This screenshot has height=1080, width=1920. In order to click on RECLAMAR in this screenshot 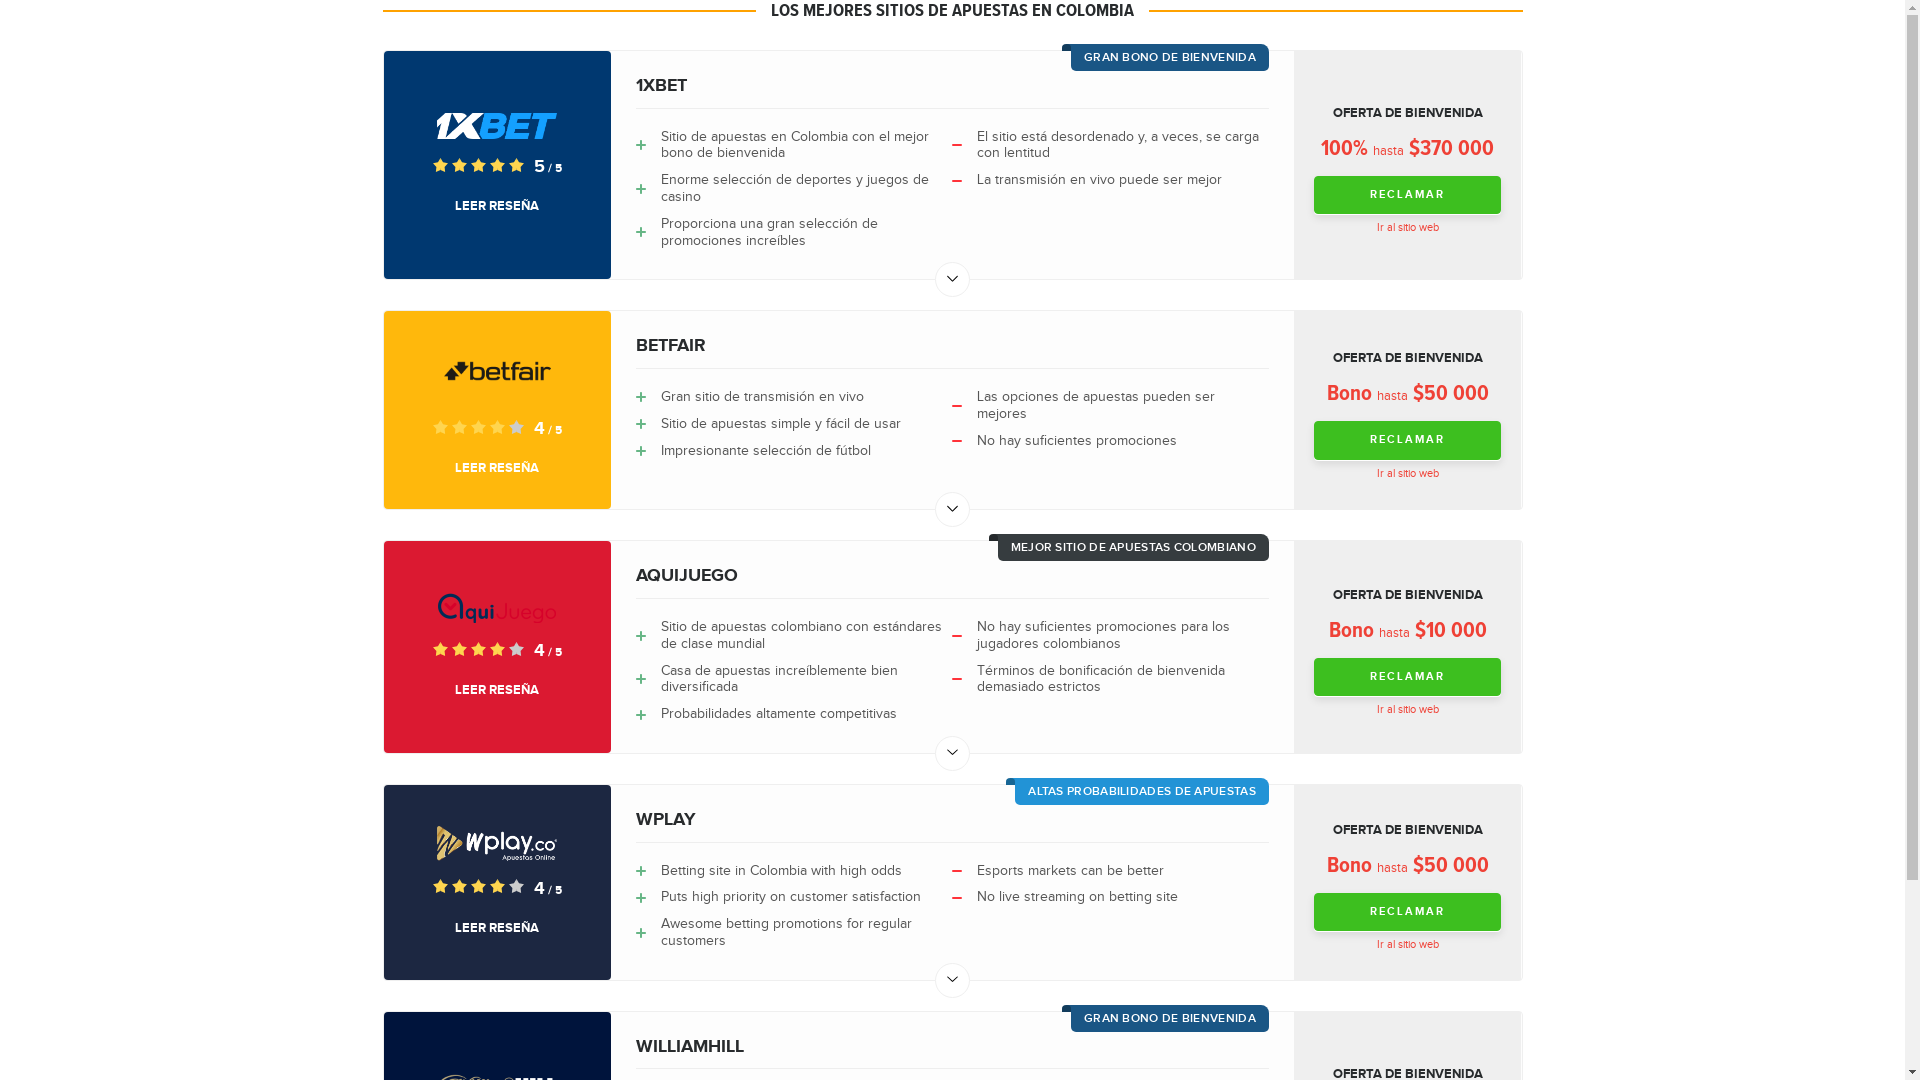, I will do `click(1408, 678)`.